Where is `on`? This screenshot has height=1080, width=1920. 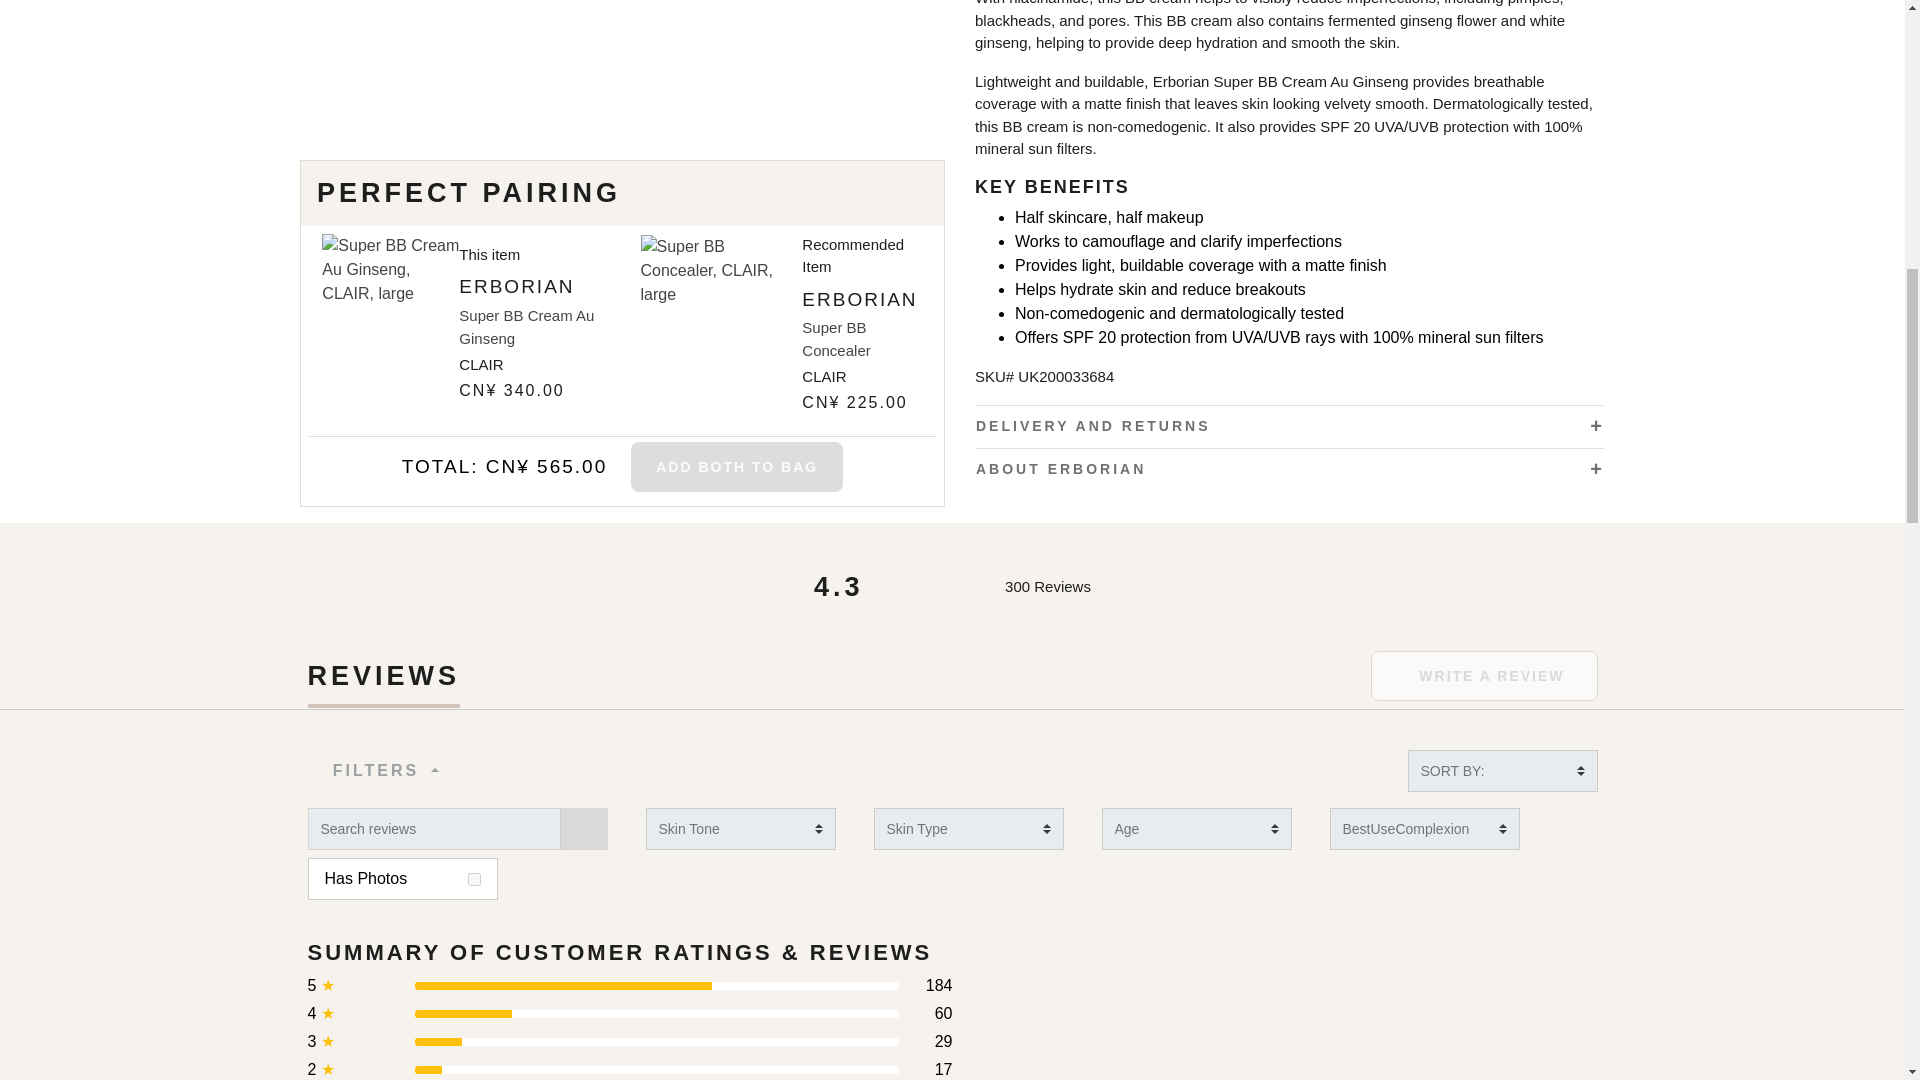
on is located at coordinates (474, 878).